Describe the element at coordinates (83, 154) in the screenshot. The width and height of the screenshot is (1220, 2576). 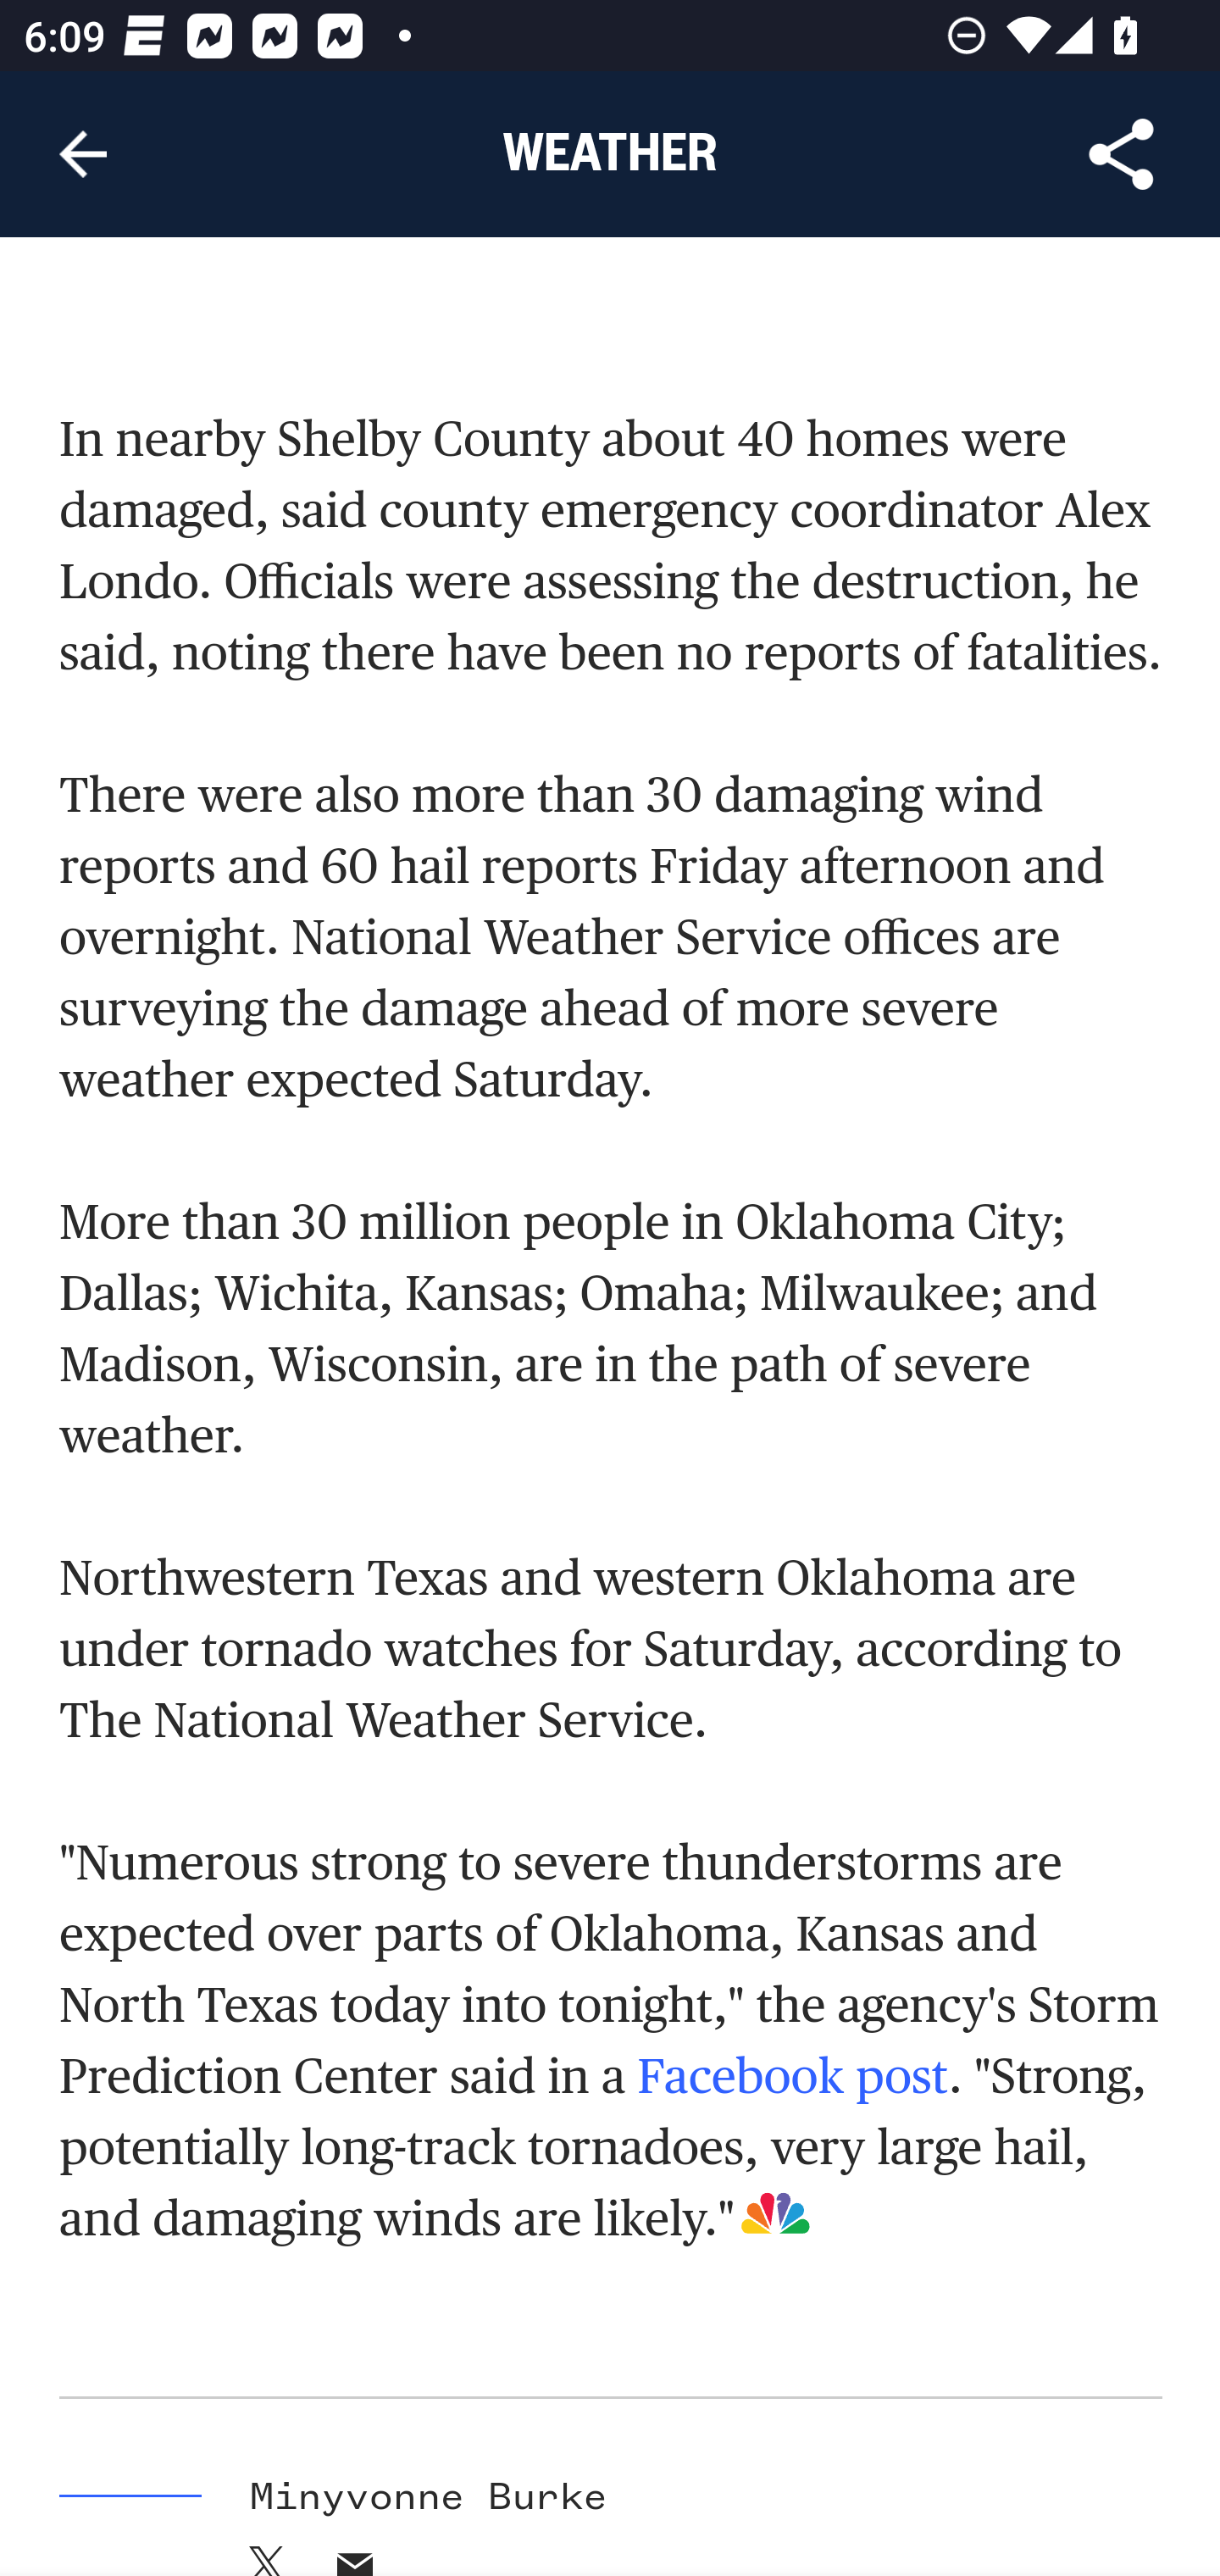
I see `Navigate up` at that location.